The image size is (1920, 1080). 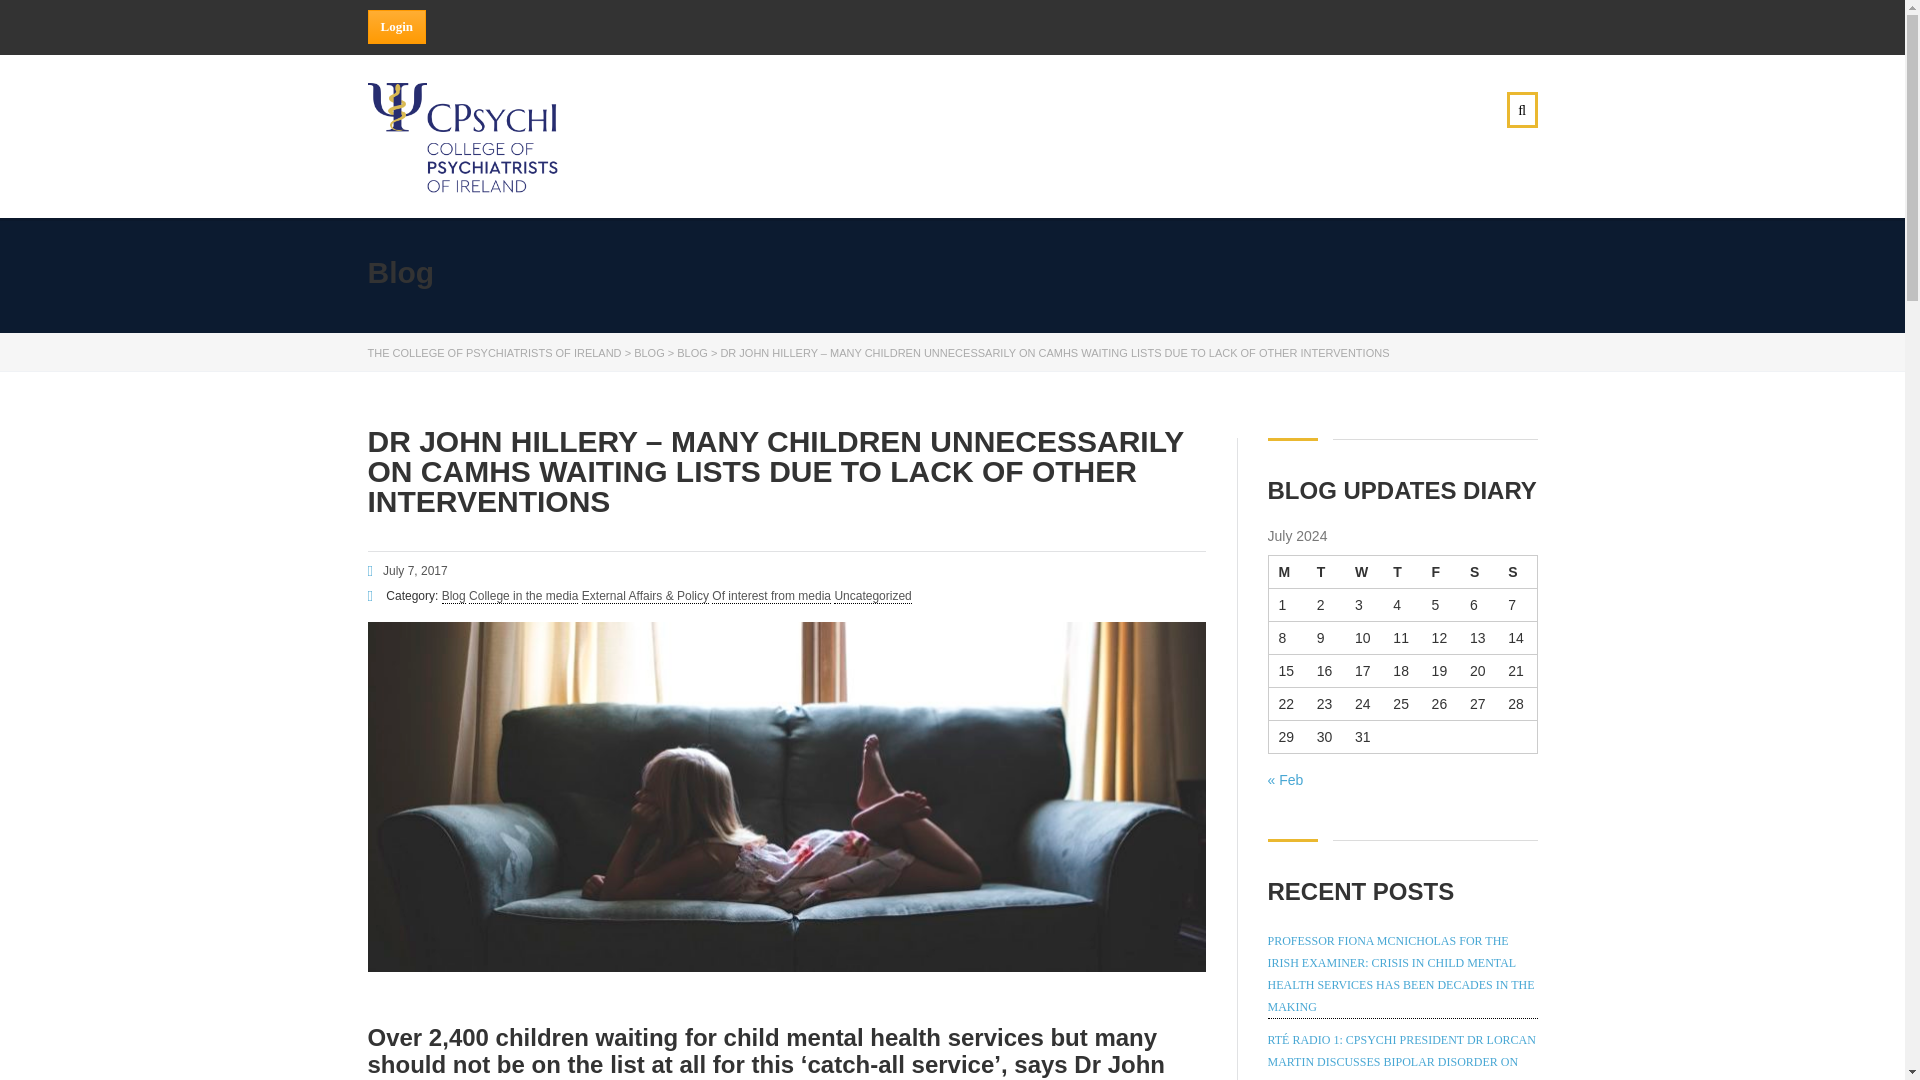 I want to click on Login, so click(x=397, y=26).